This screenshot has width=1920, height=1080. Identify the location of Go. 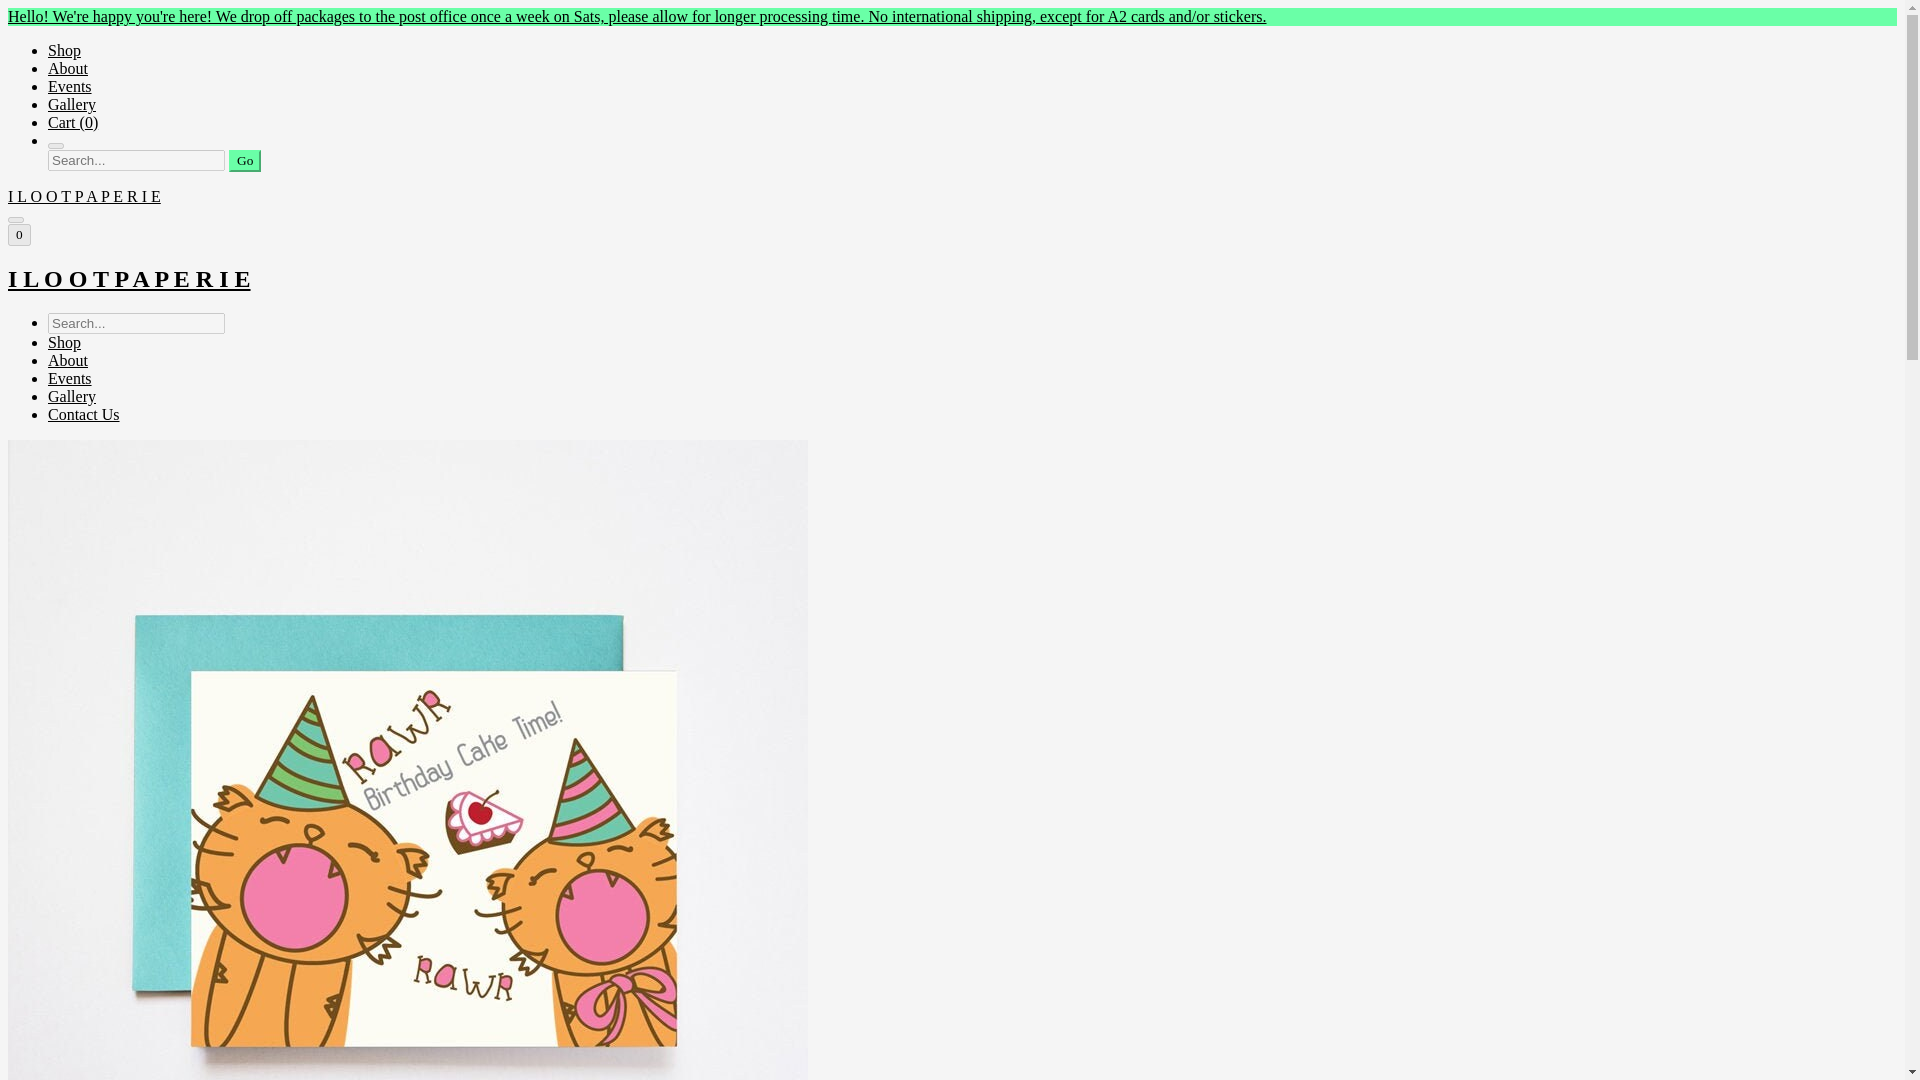
(244, 160).